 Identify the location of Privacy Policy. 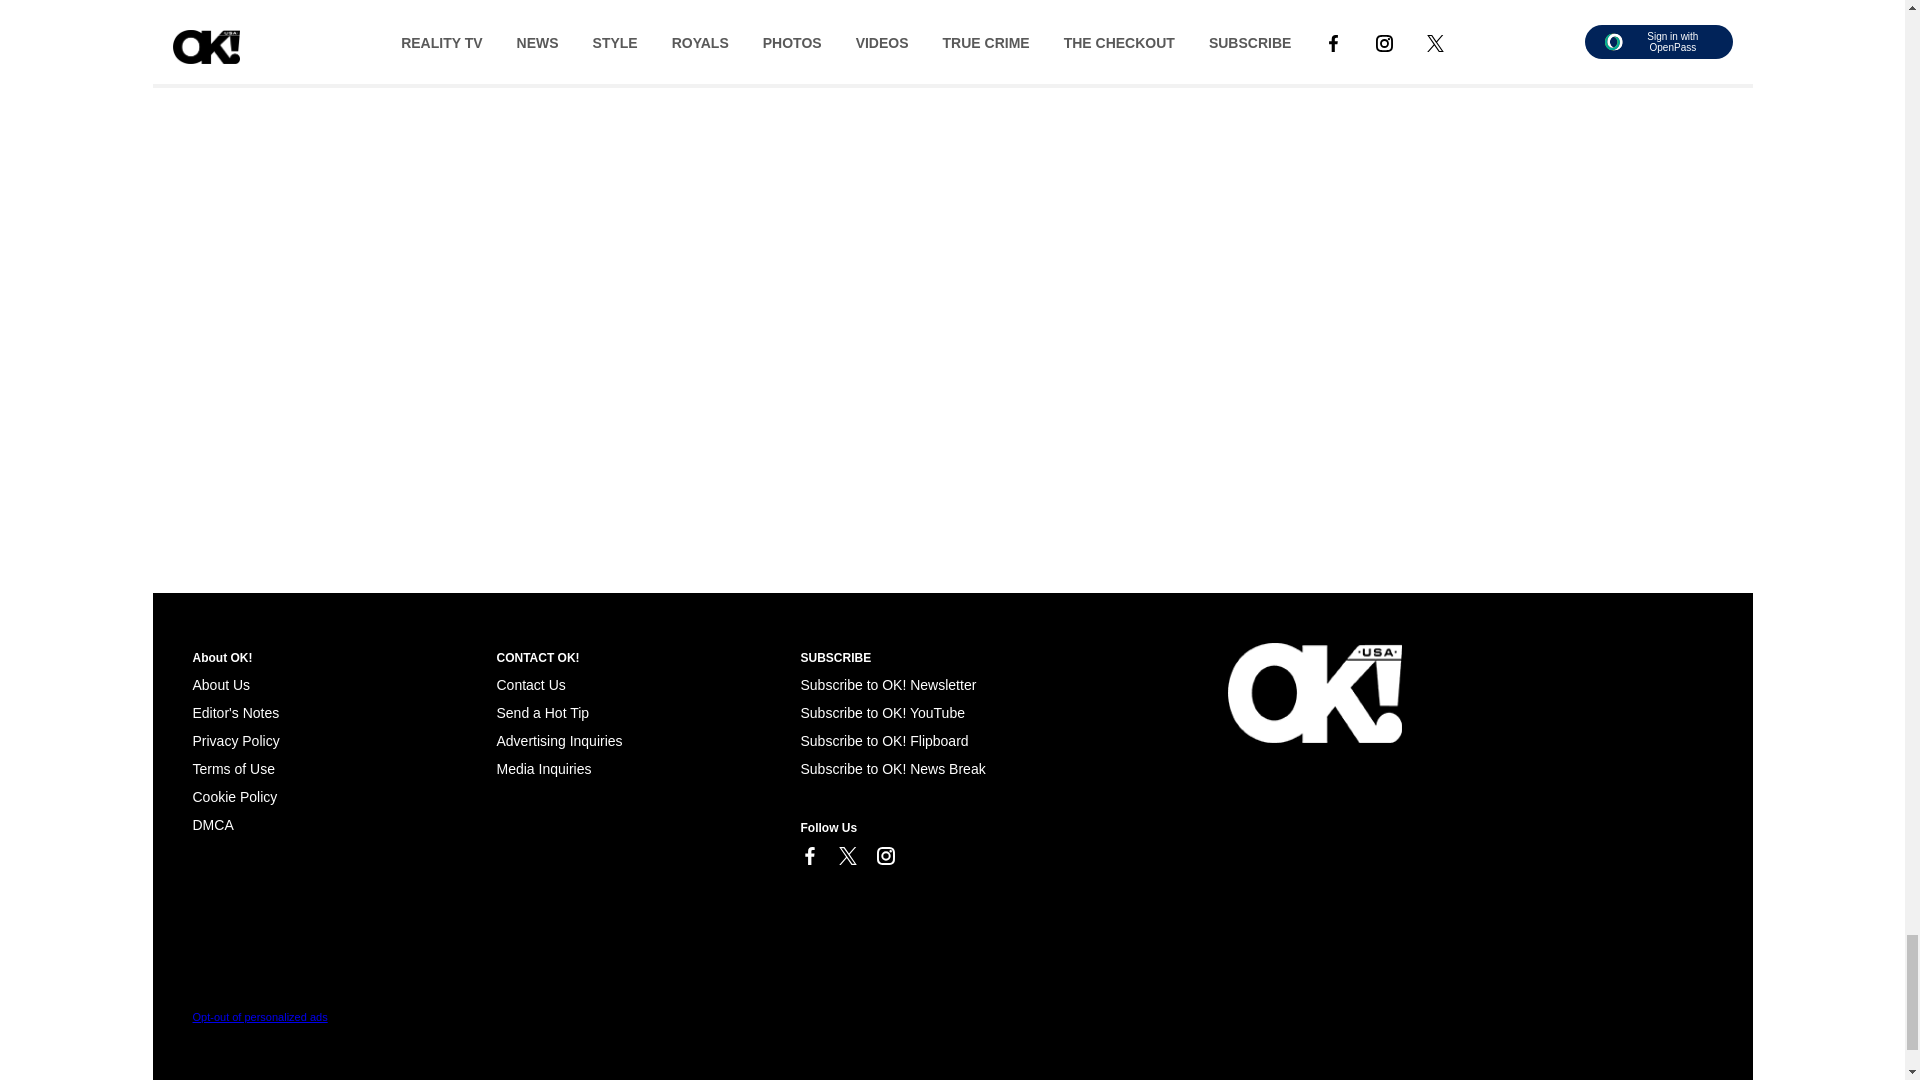
(235, 741).